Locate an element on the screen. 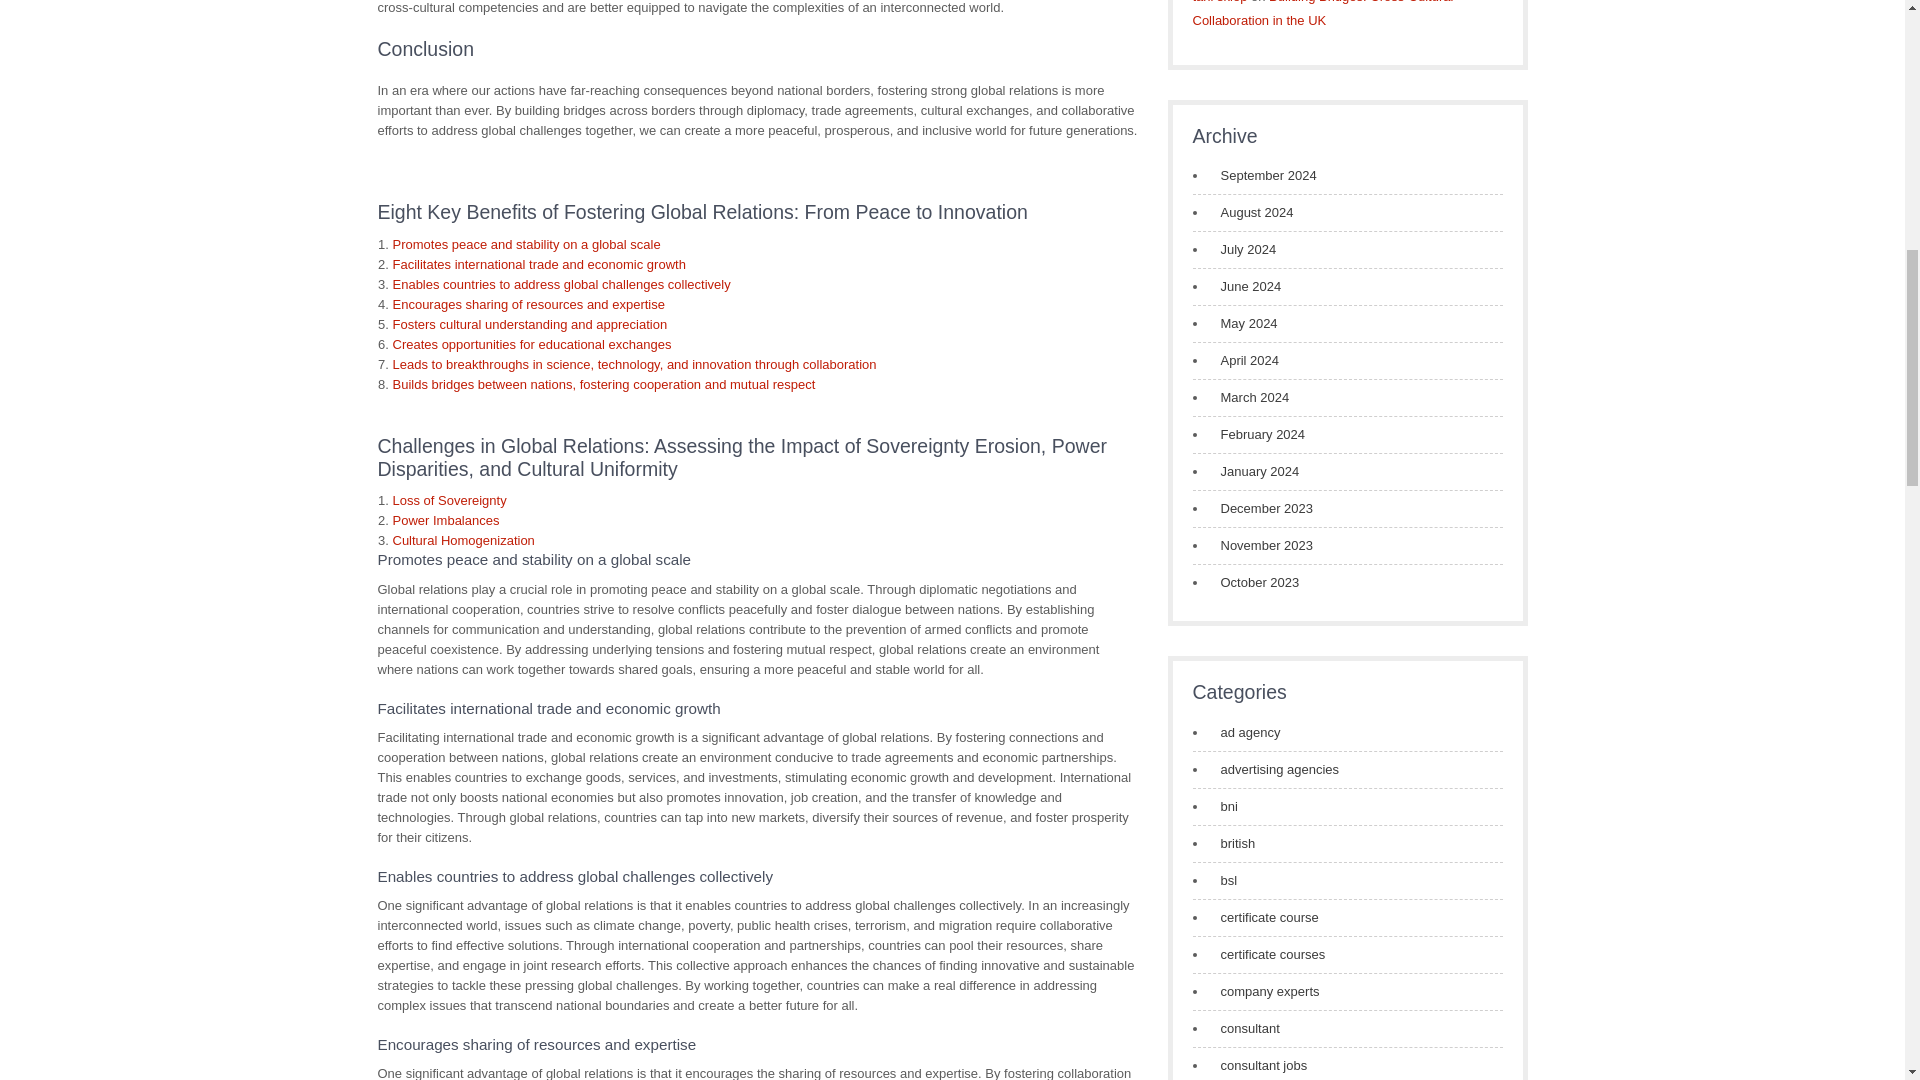 This screenshot has height=1080, width=1920. Enables countries to address global challenges collectively is located at coordinates (560, 284).